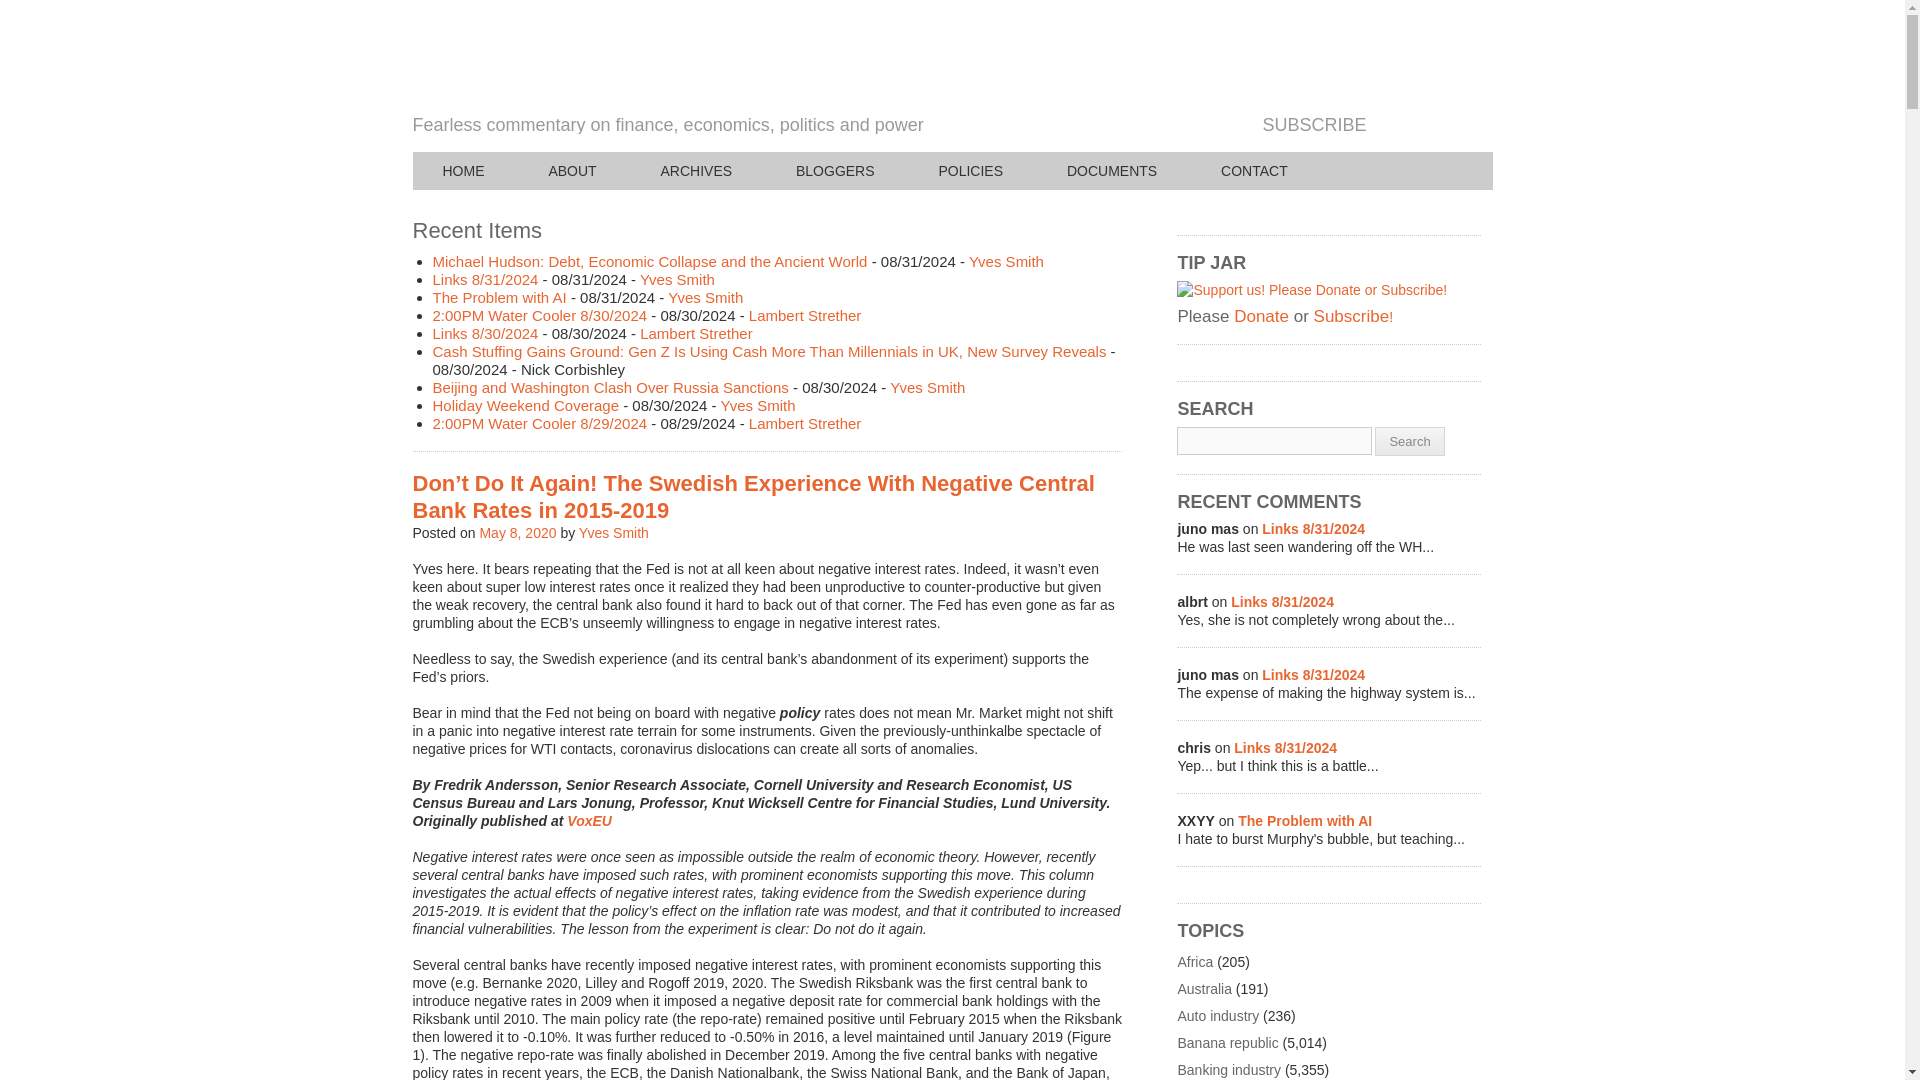 The width and height of the screenshot is (1920, 1080). I want to click on DOCUMENTS, so click(1111, 171).